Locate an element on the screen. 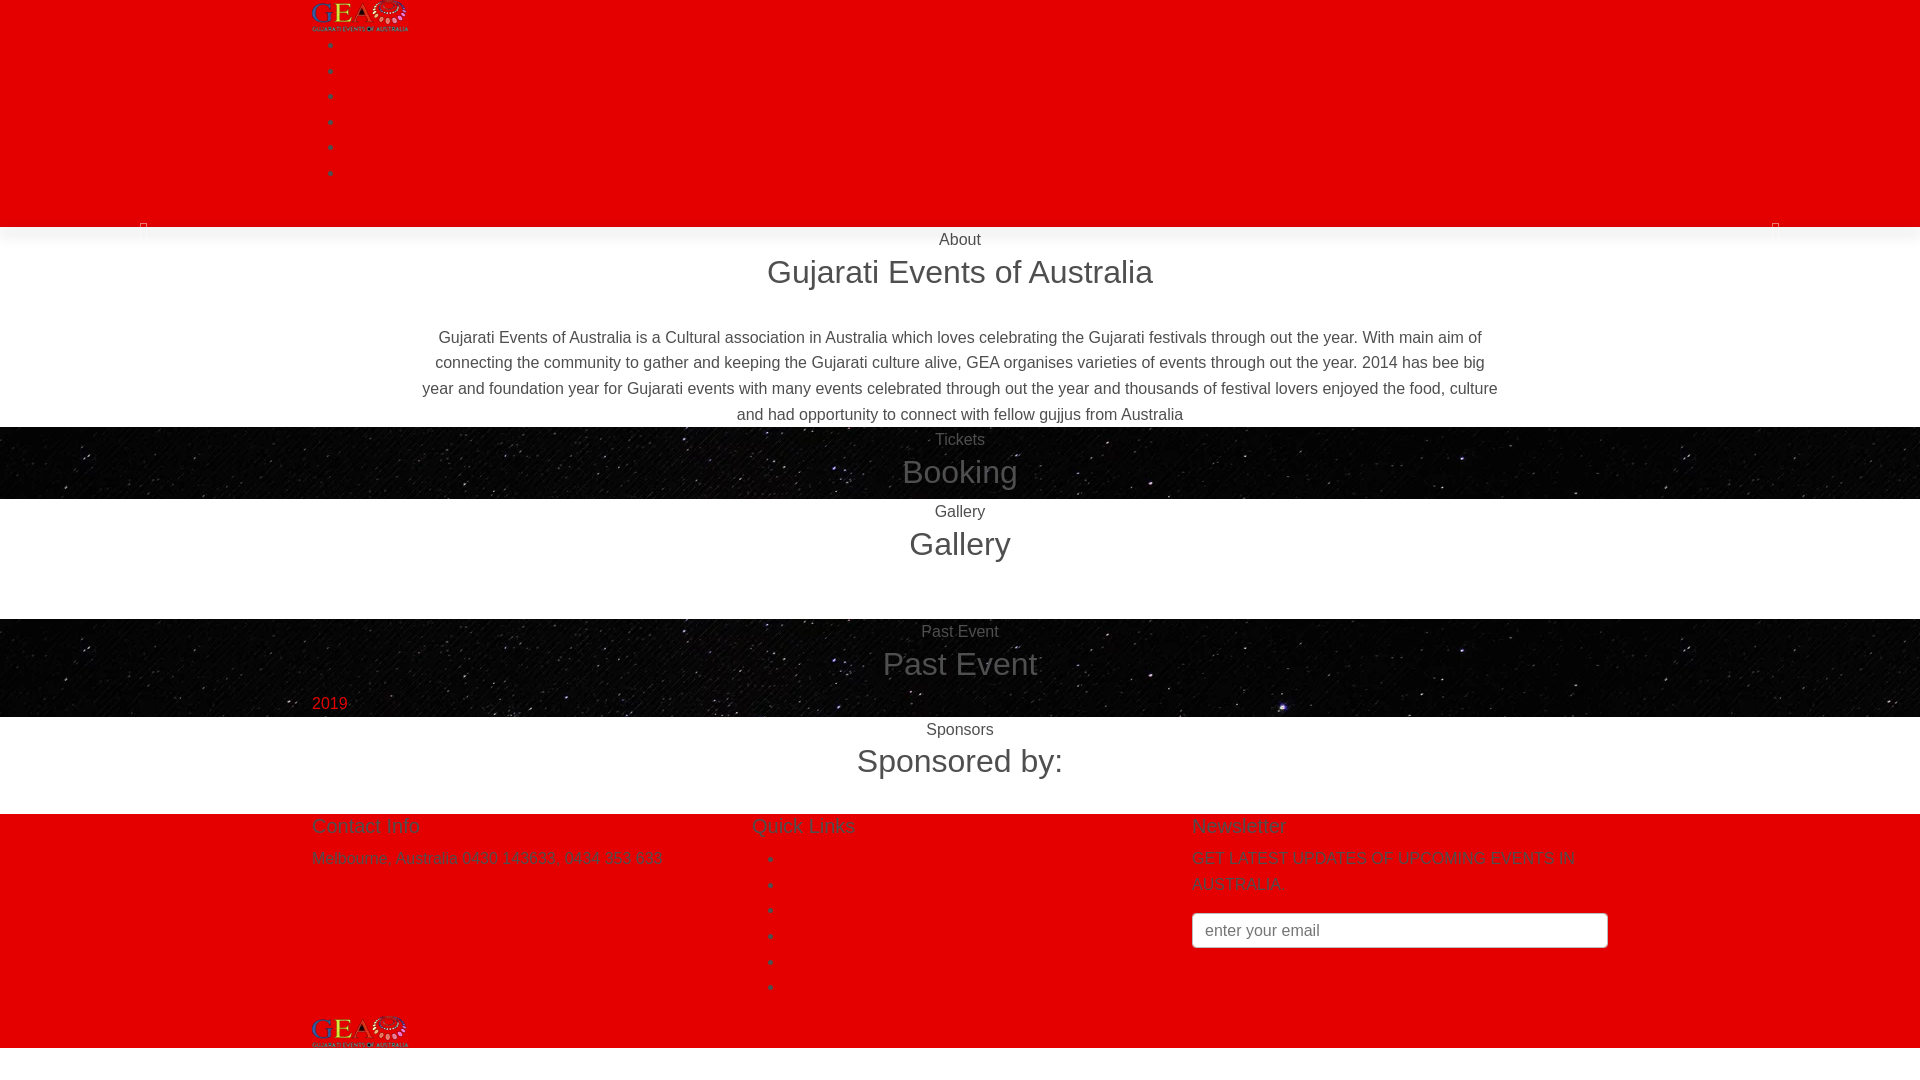 This screenshot has width=1920, height=1080. info@gujaratieventsofaustralia.com.au is located at coordinates (448, 884).